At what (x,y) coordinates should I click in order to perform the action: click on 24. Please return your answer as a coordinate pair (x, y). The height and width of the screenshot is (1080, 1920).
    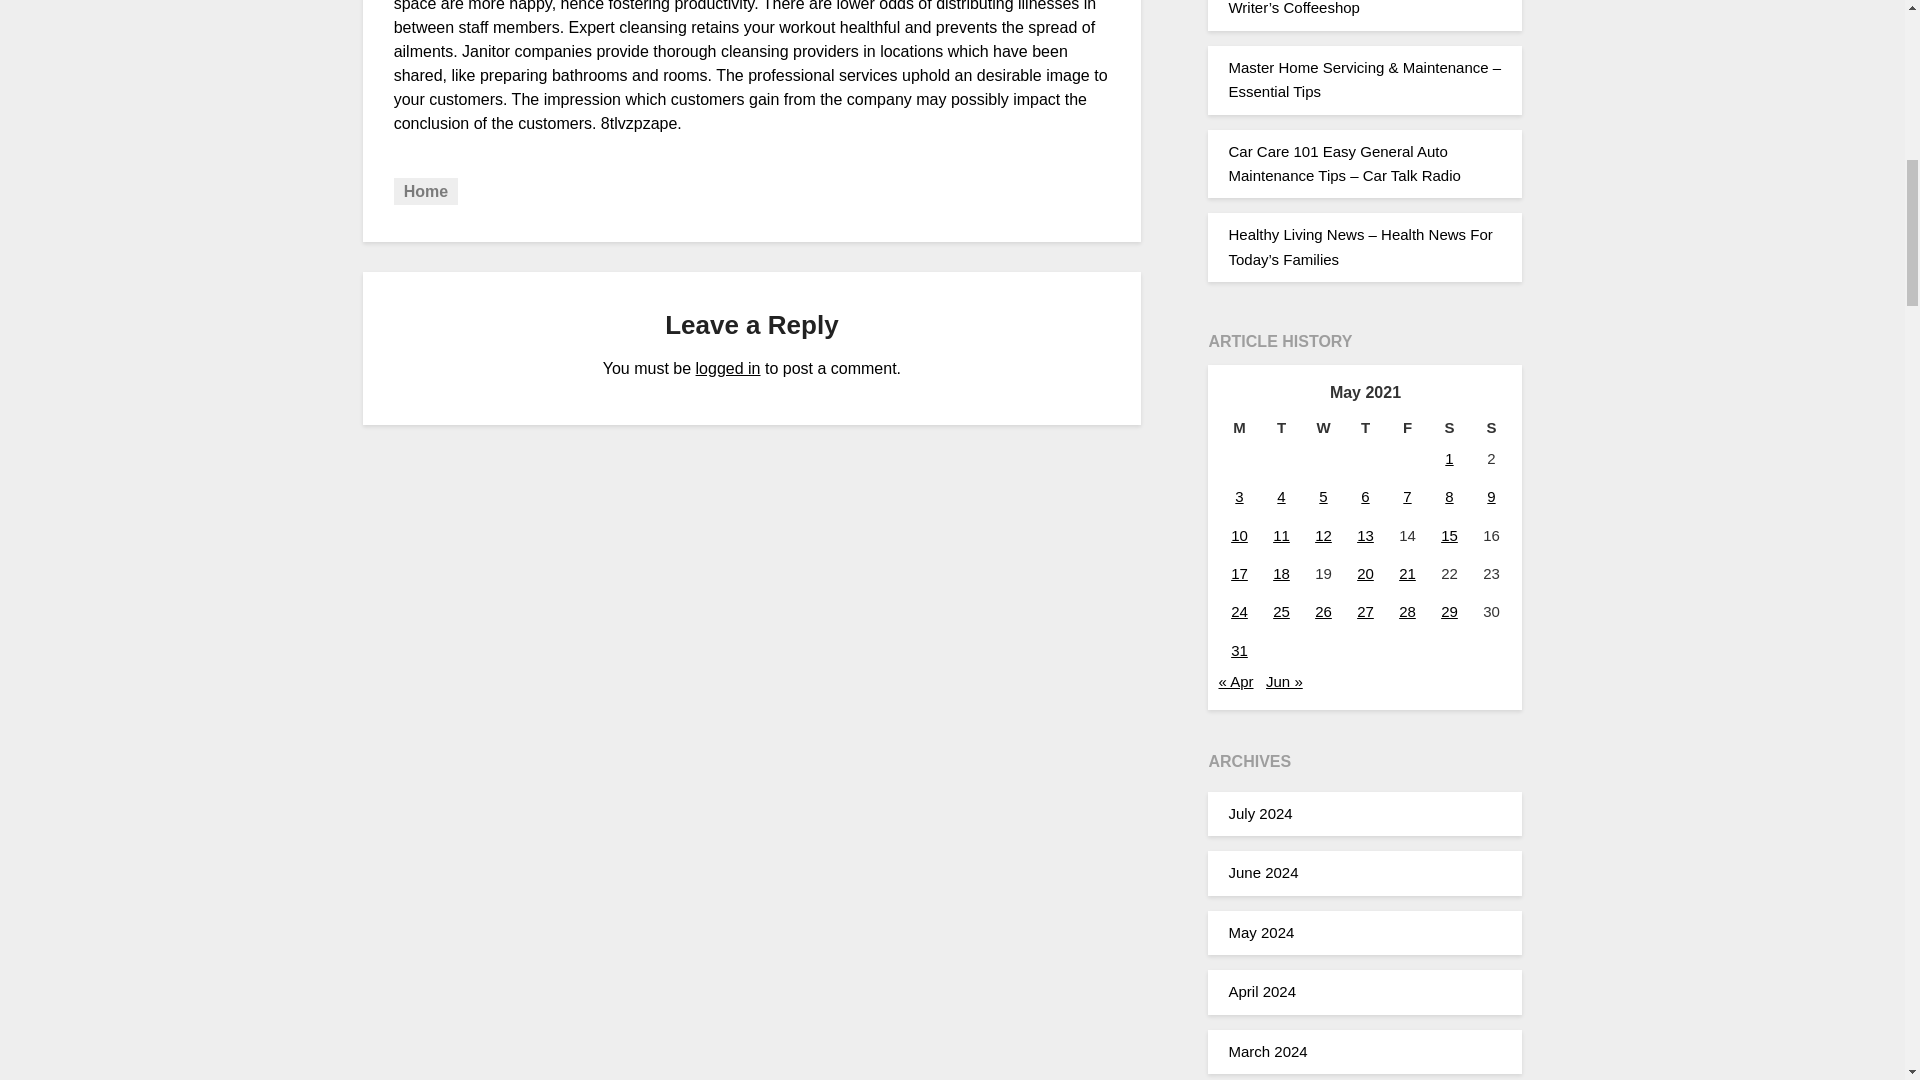
    Looking at the image, I should click on (1239, 610).